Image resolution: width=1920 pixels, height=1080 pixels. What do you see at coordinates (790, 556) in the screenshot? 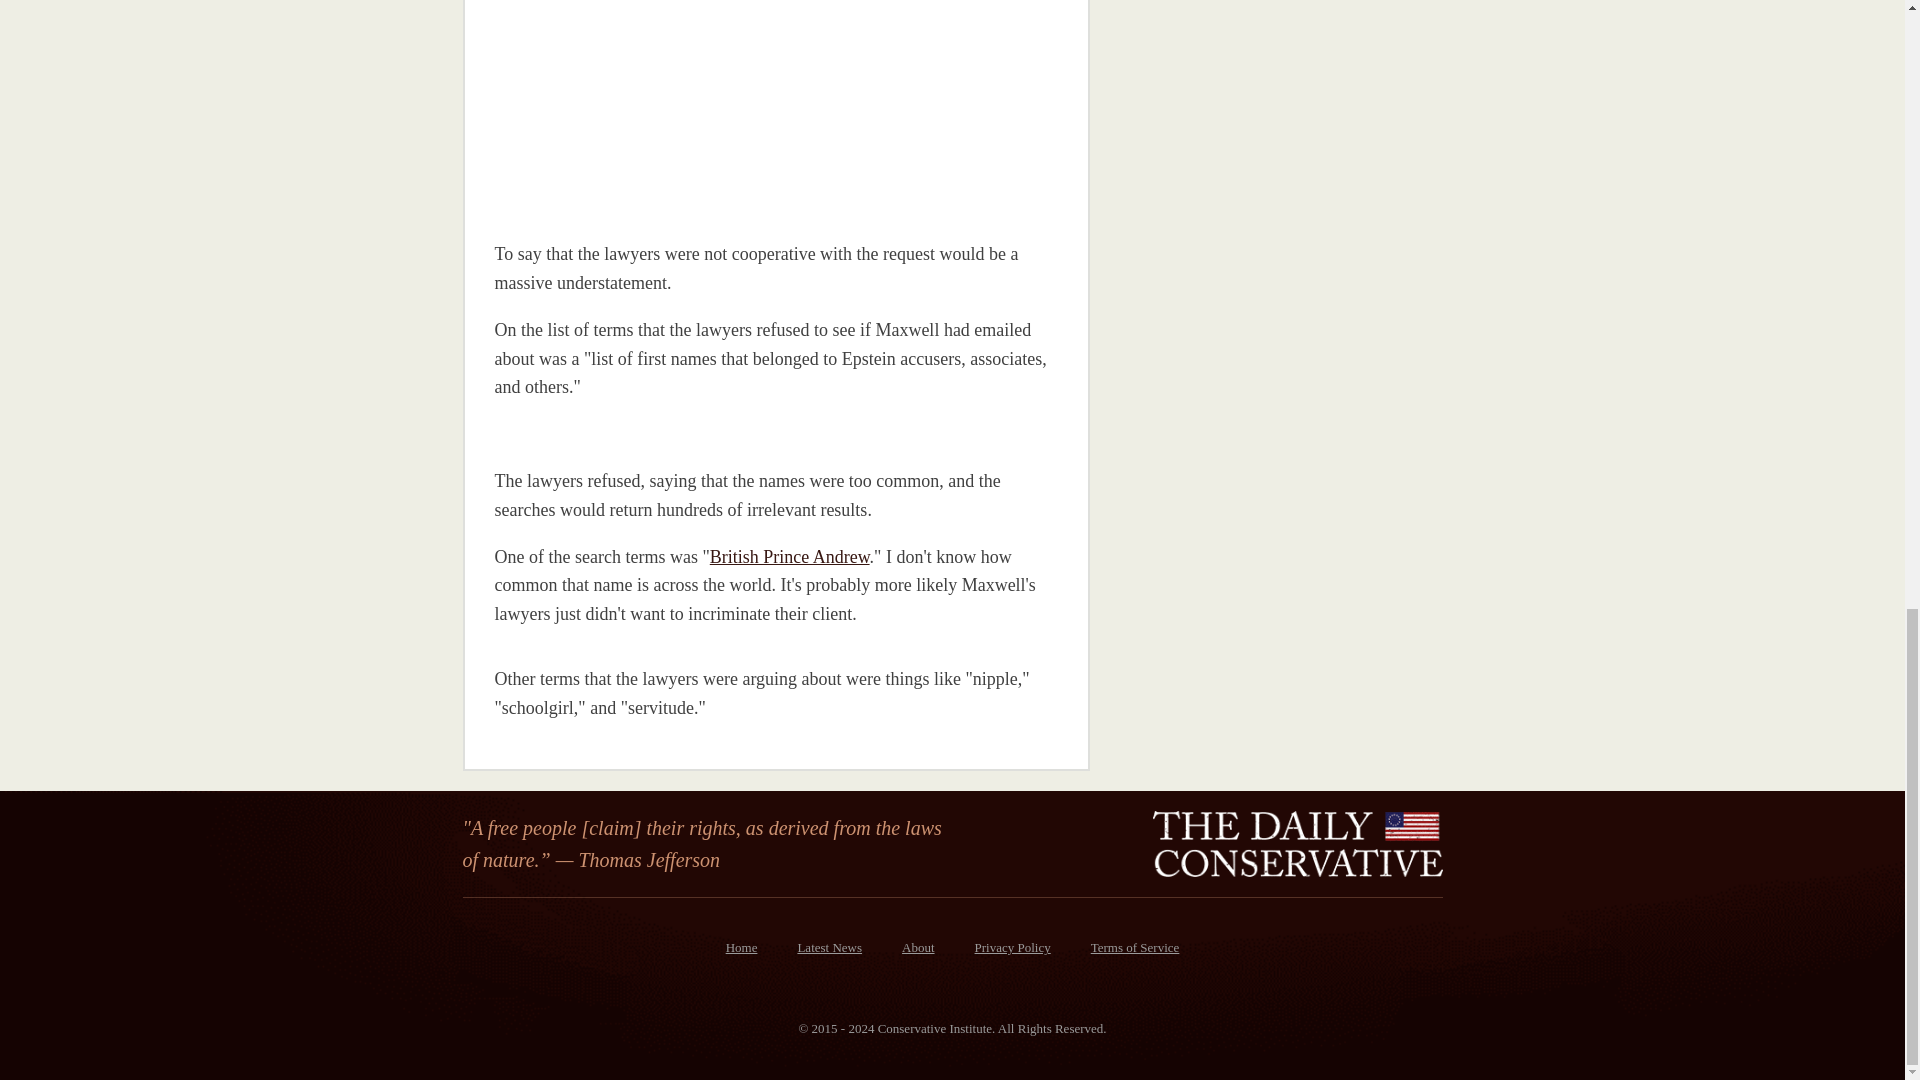
I see `British Prince Andrew` at bounding box center [790, 556].